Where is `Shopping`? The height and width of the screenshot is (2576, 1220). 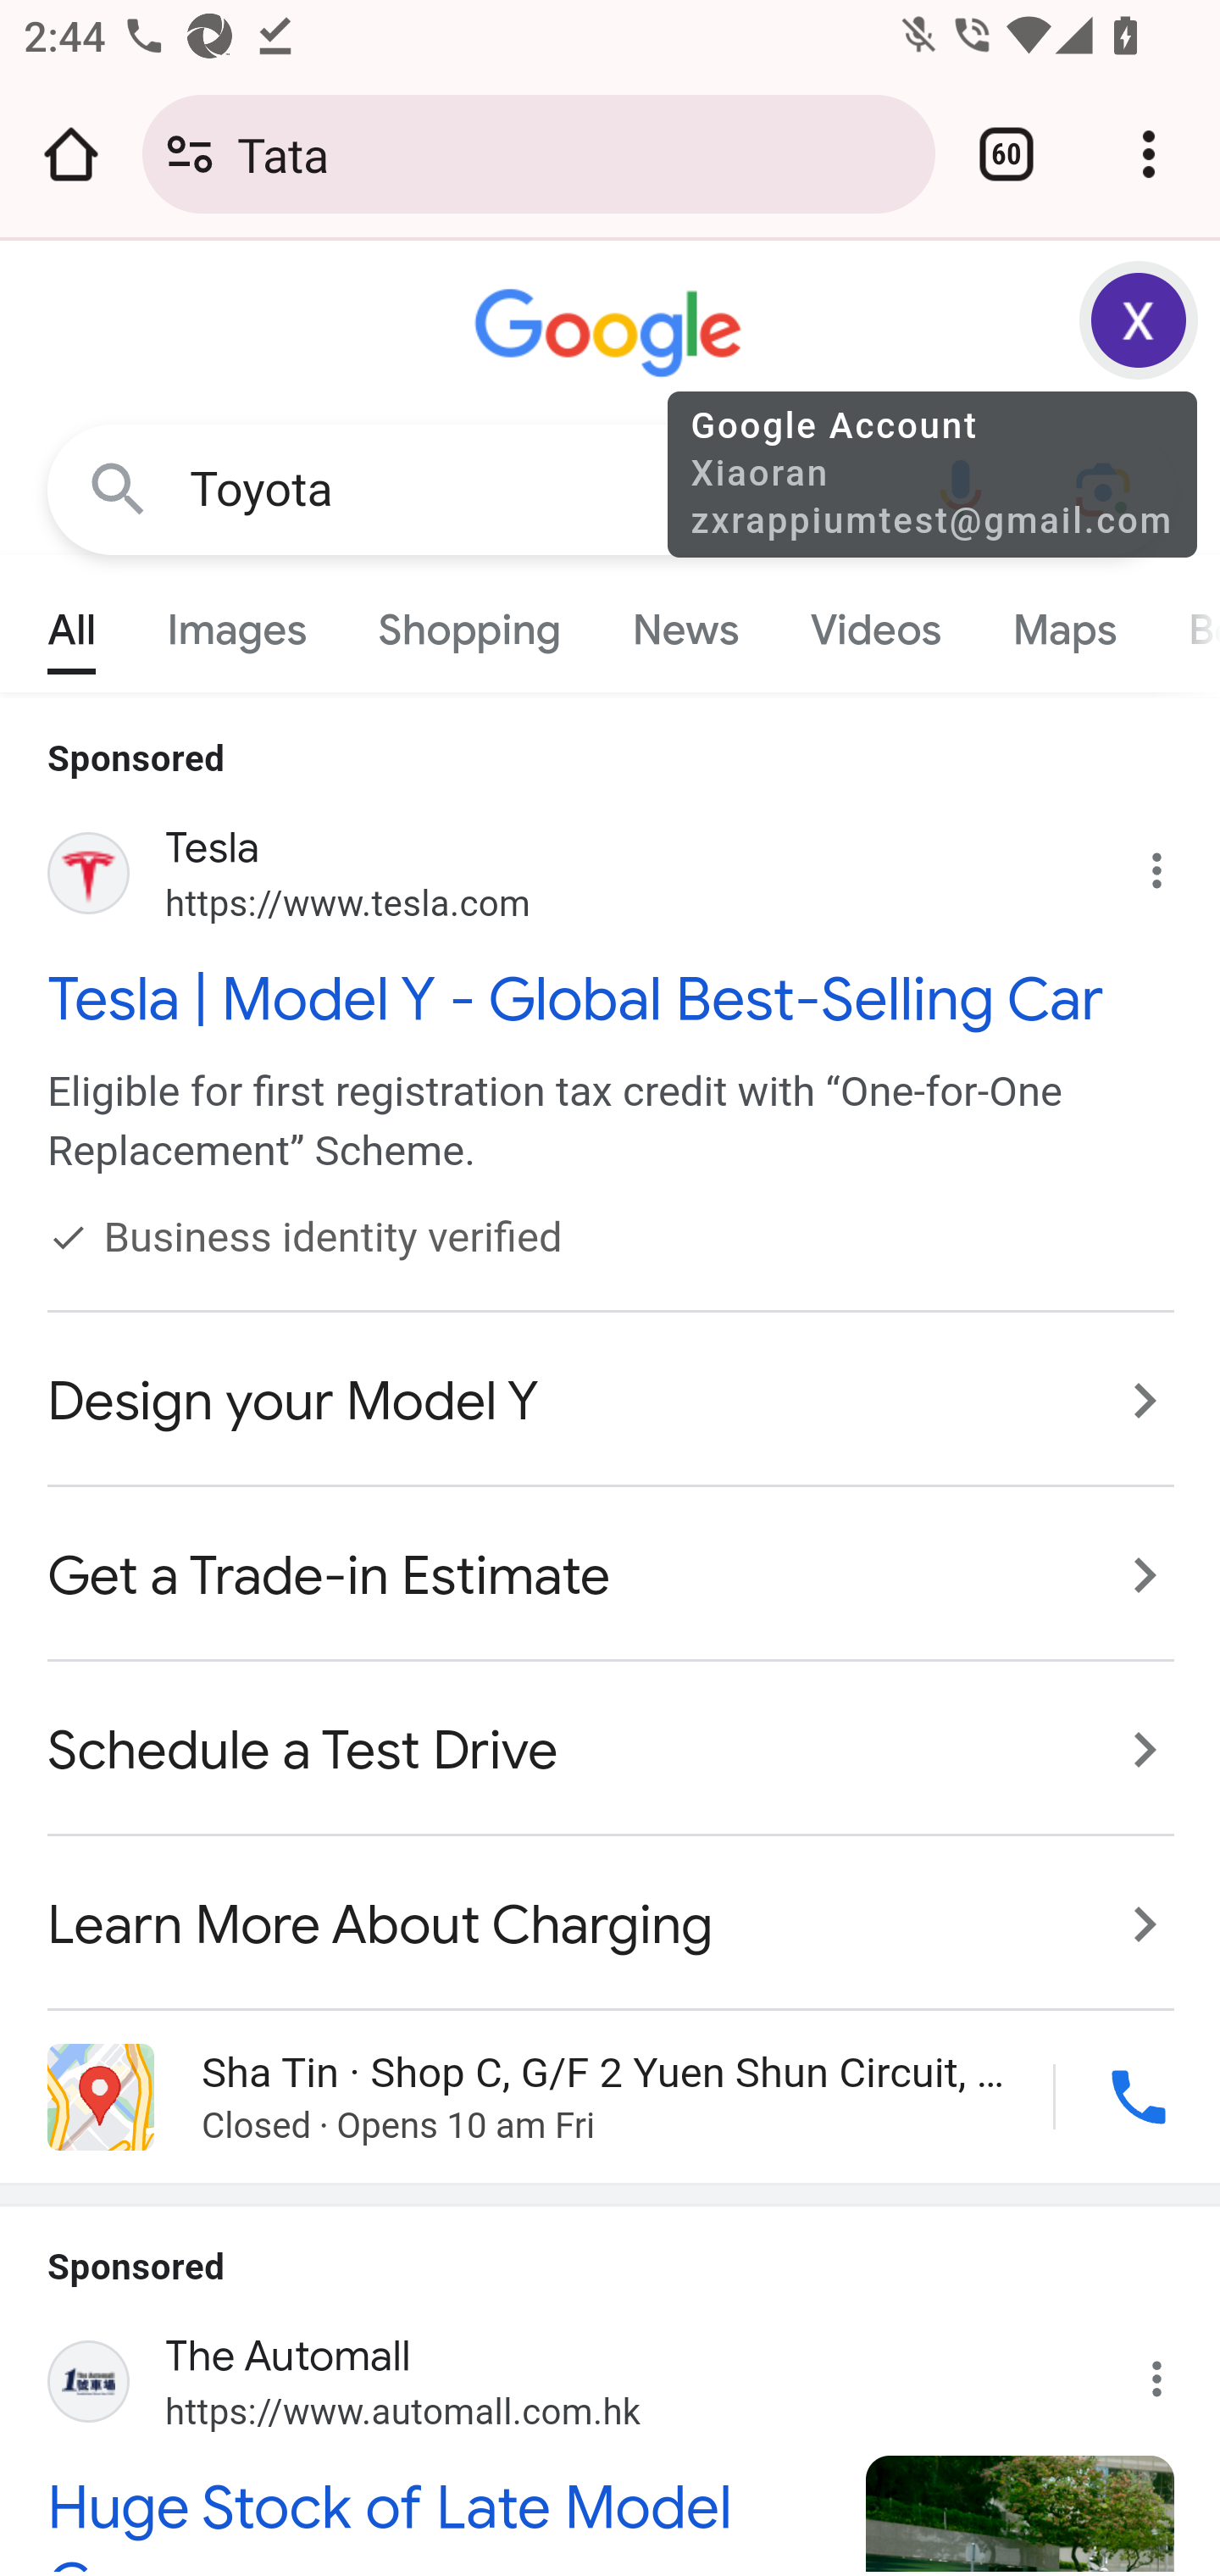 Shopping is located at coordinates (469, 622).